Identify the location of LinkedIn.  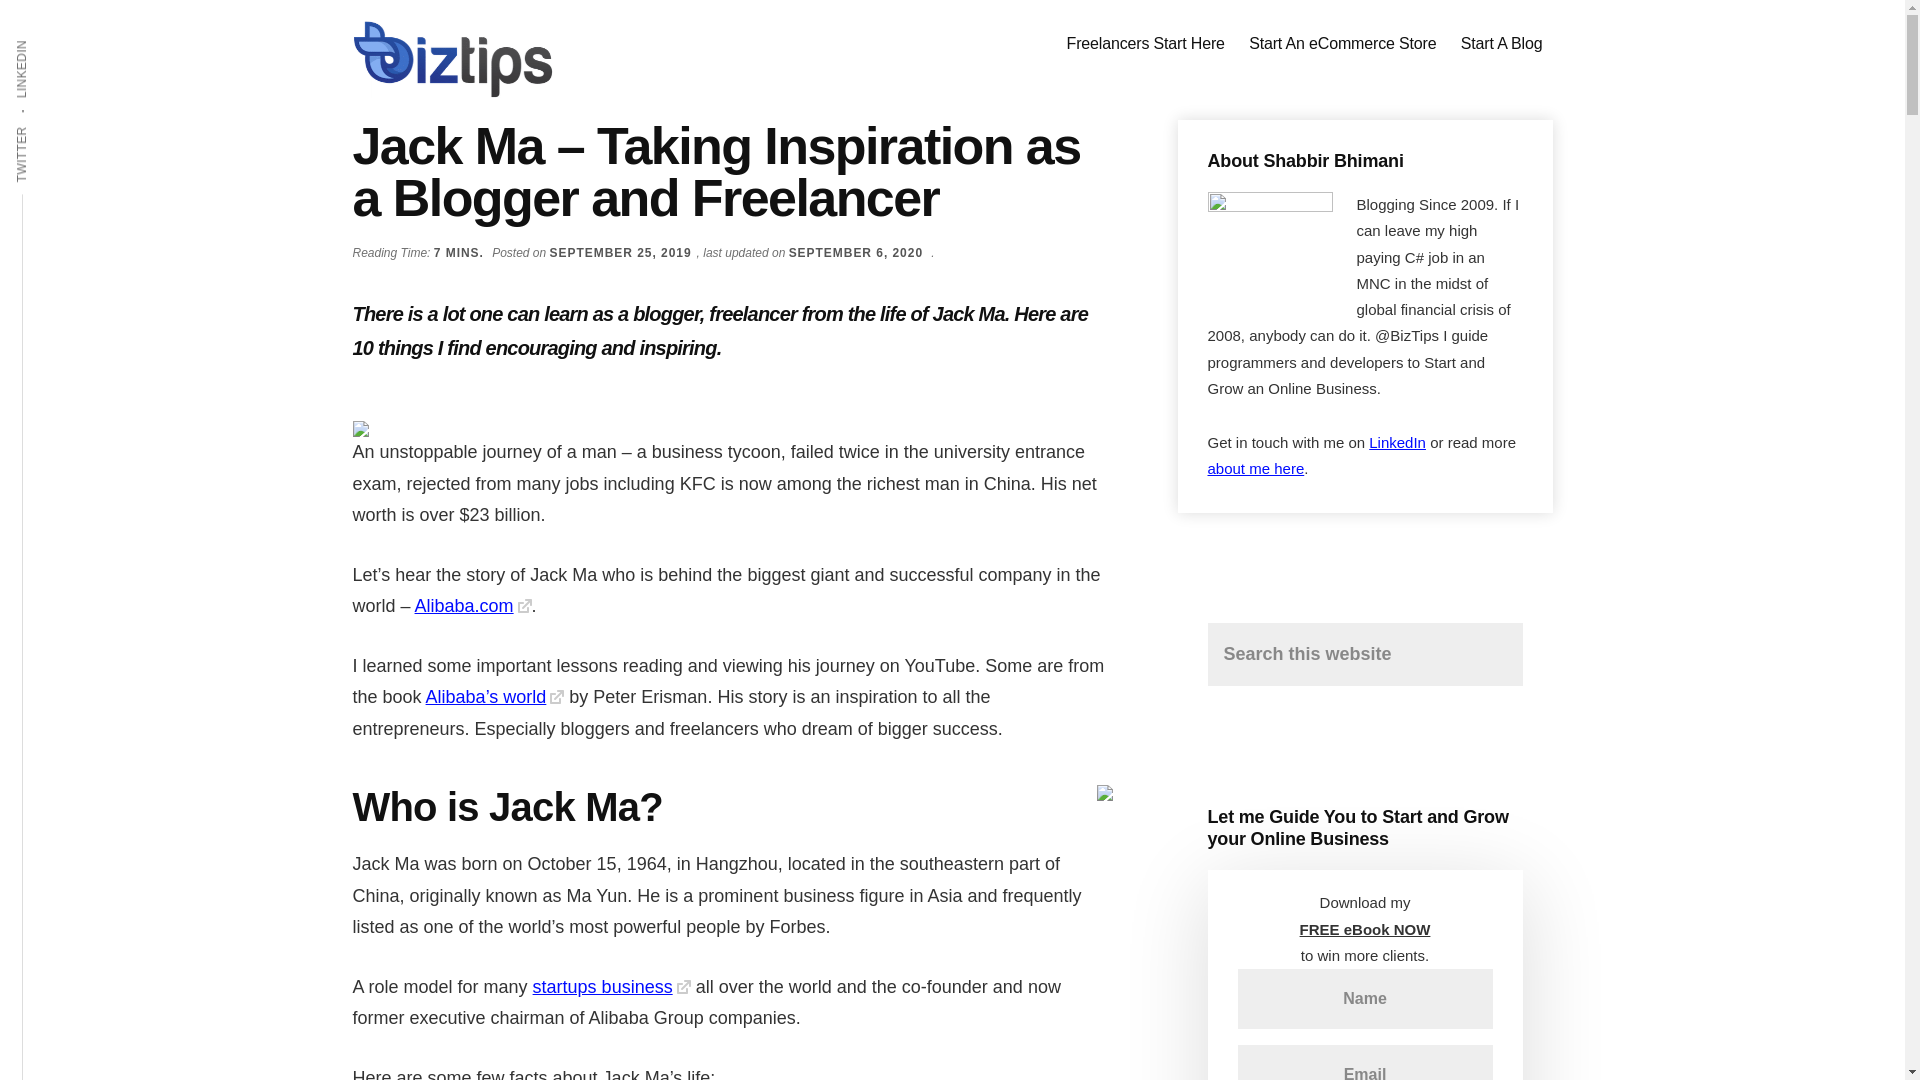
(1397, 442).